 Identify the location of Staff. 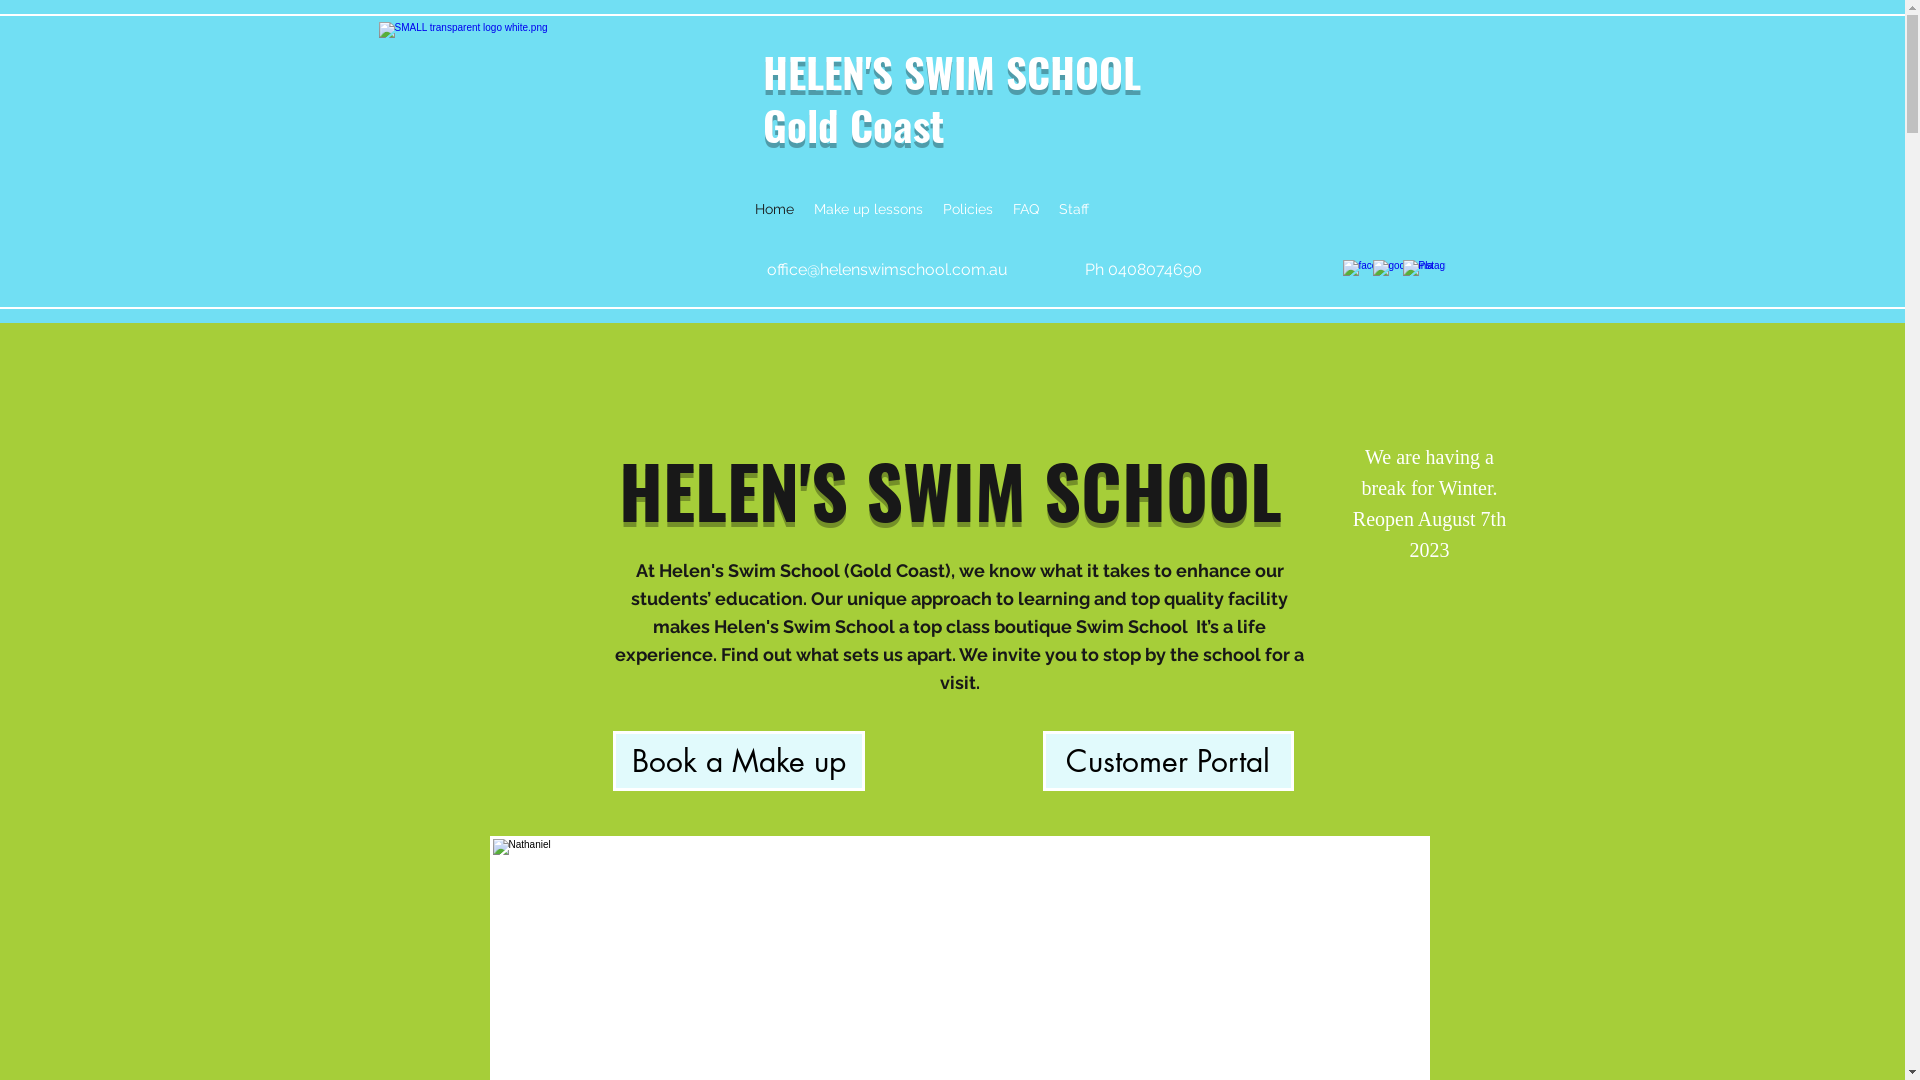
(1073, 208).